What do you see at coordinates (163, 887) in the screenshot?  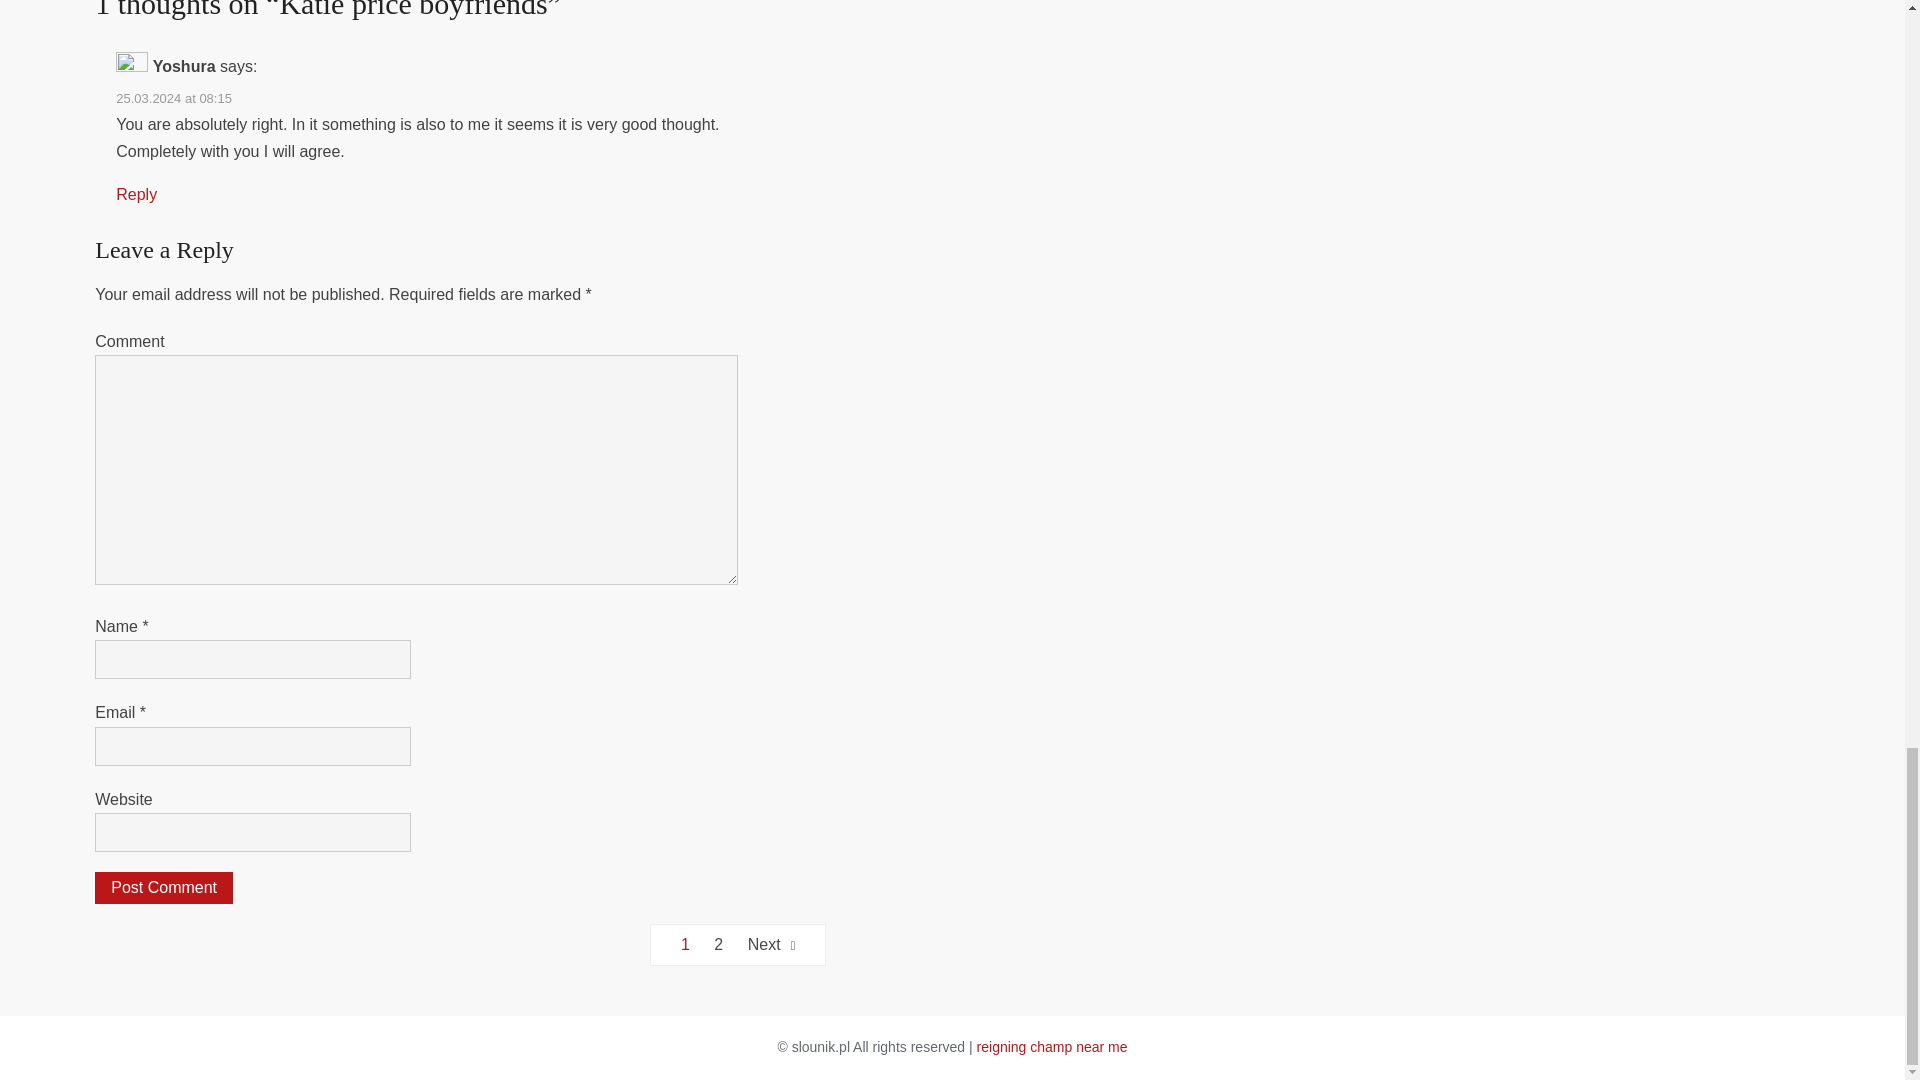 I see `Post Comment` at bounding box center [163, 887].